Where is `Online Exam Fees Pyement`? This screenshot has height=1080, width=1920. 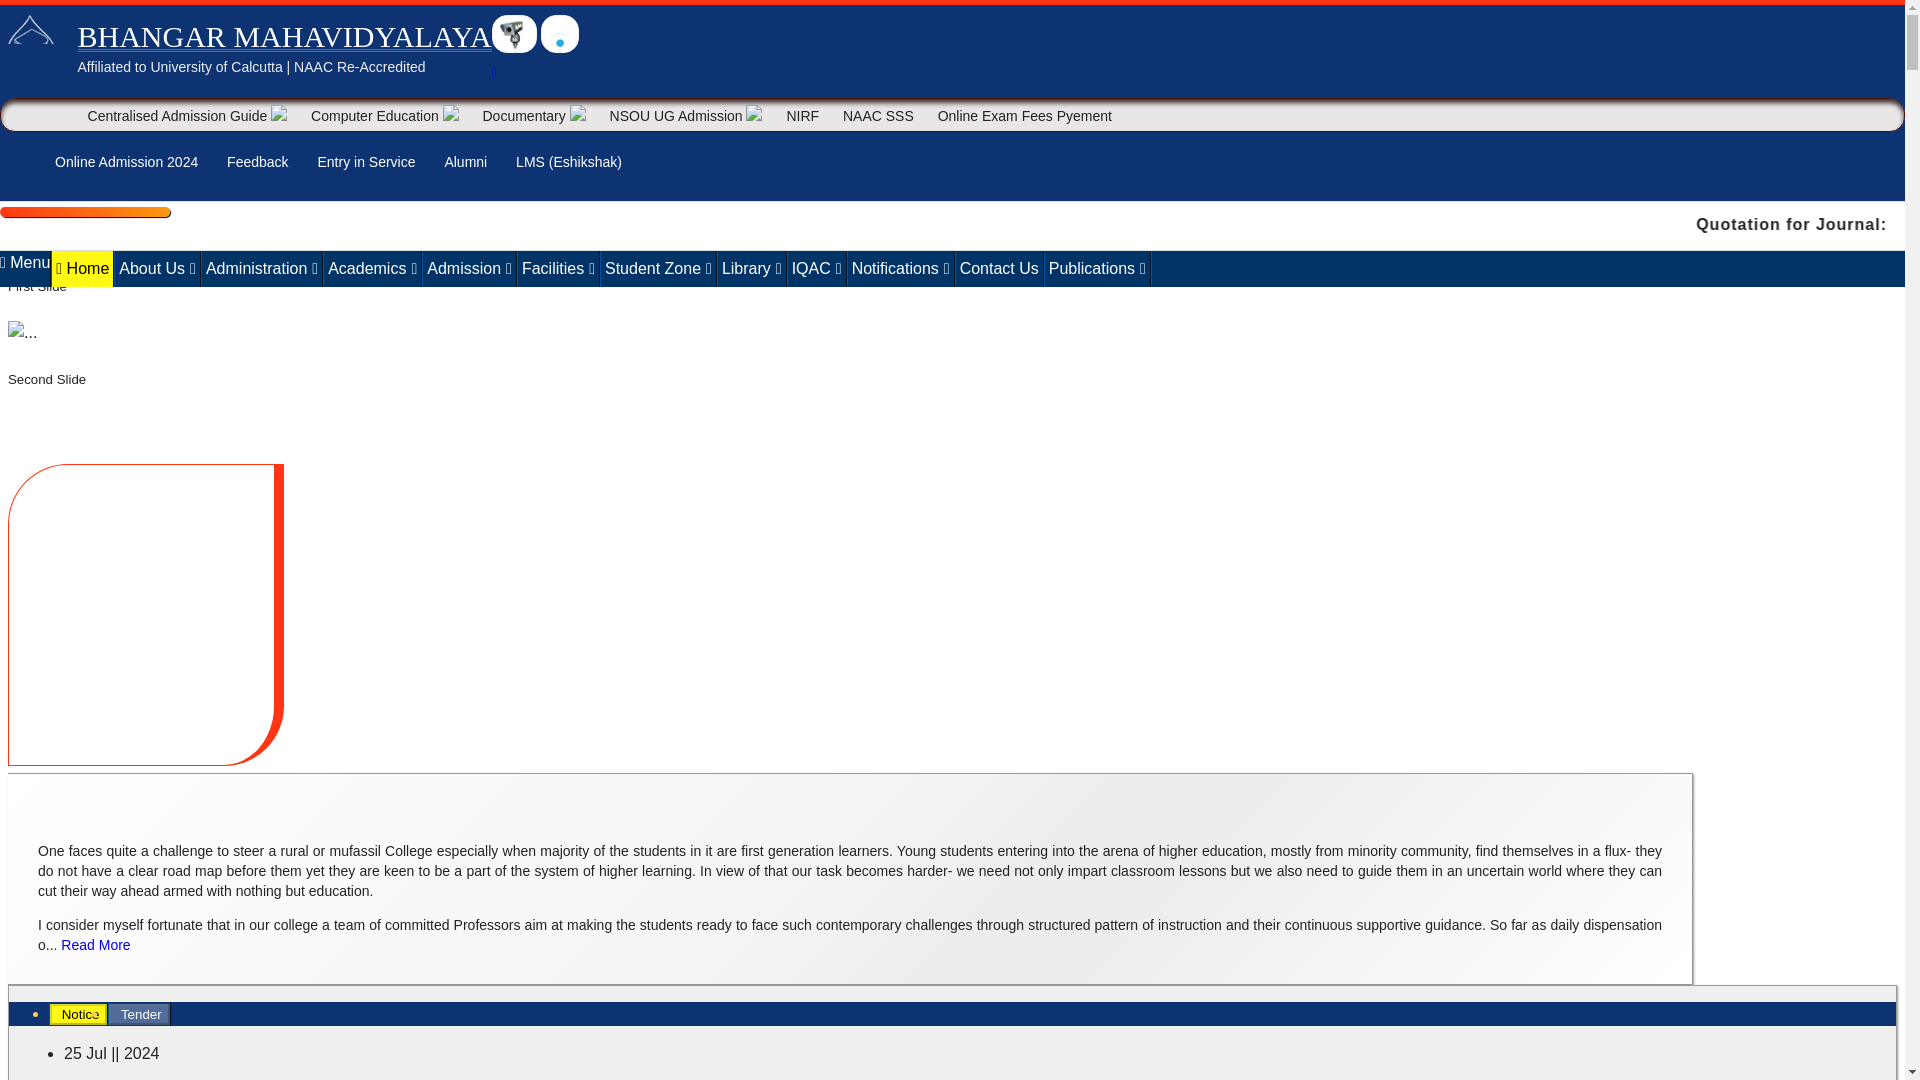
Online Exam Fees Pyement is located at coordinates (1024, 114).